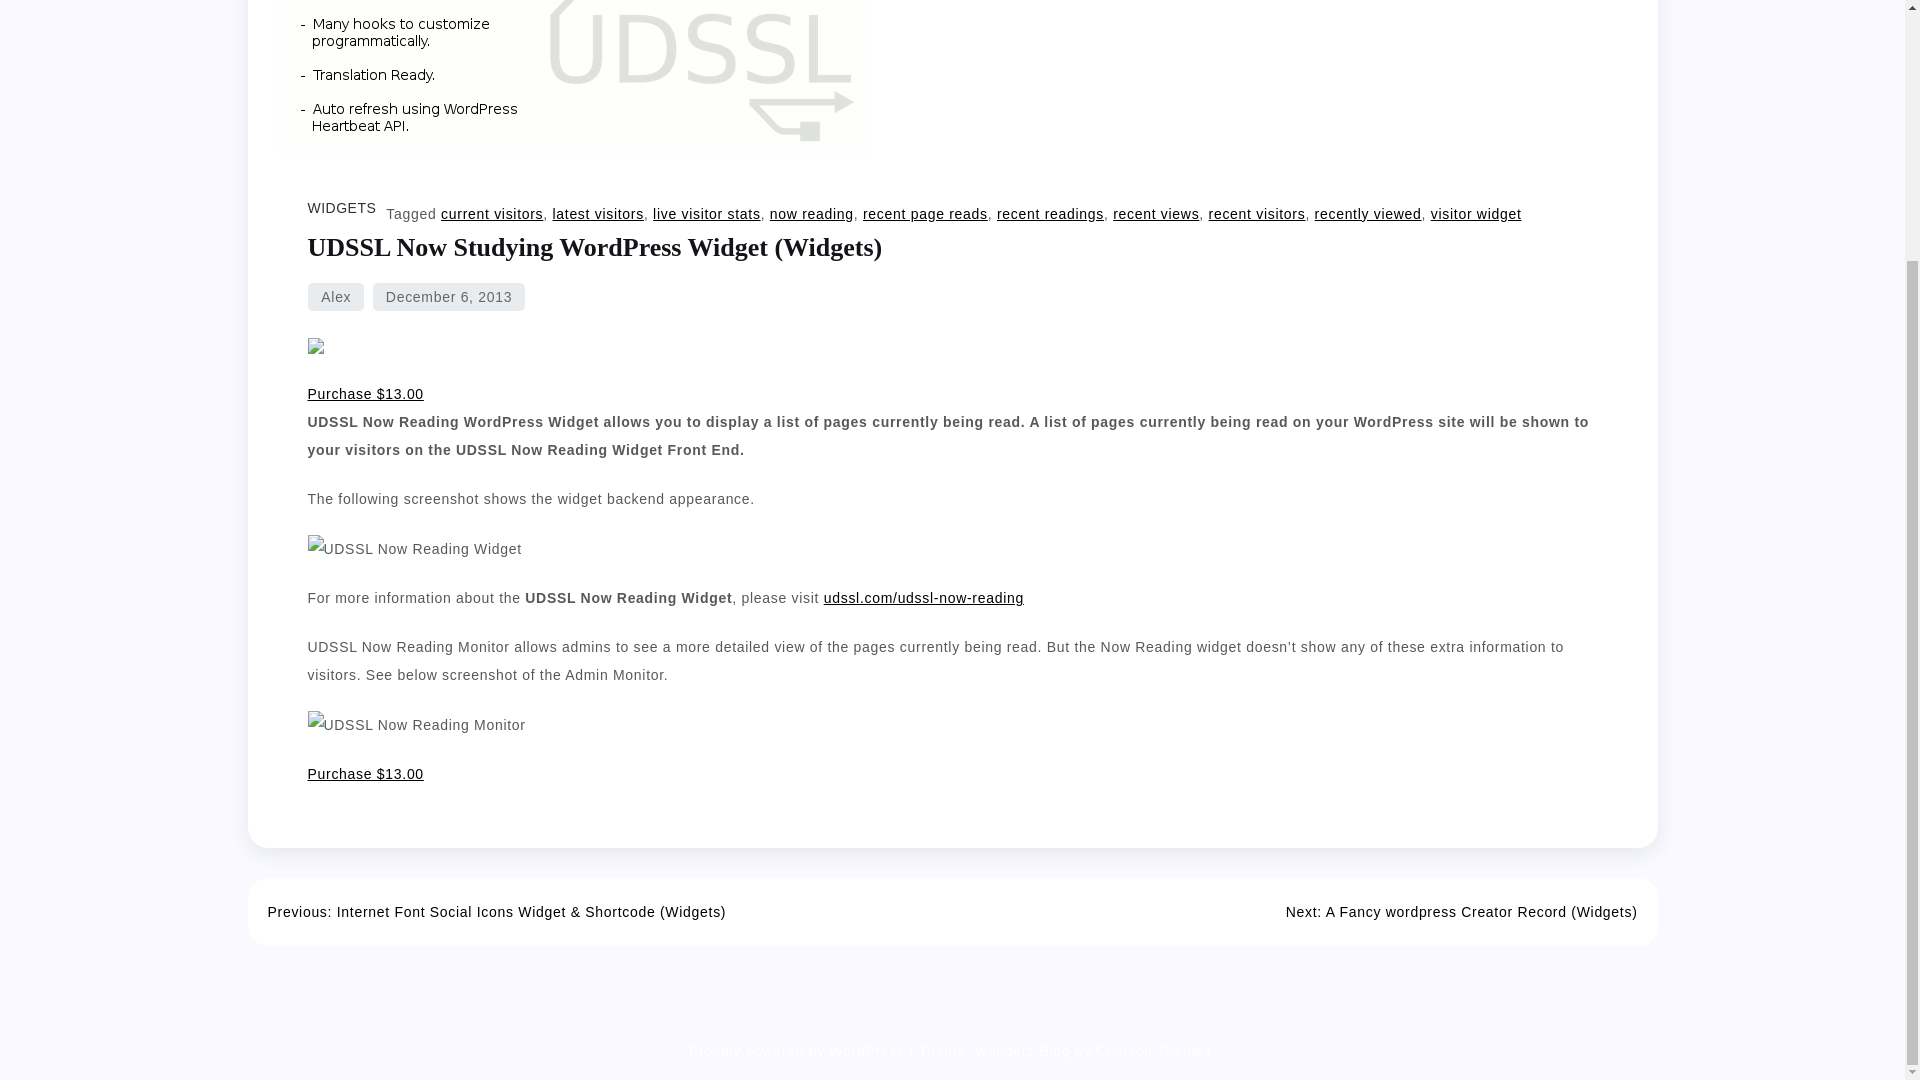 The height and width of the screenshot is (1080, 1920). I want to click on recent readings, so click(1050, 214).